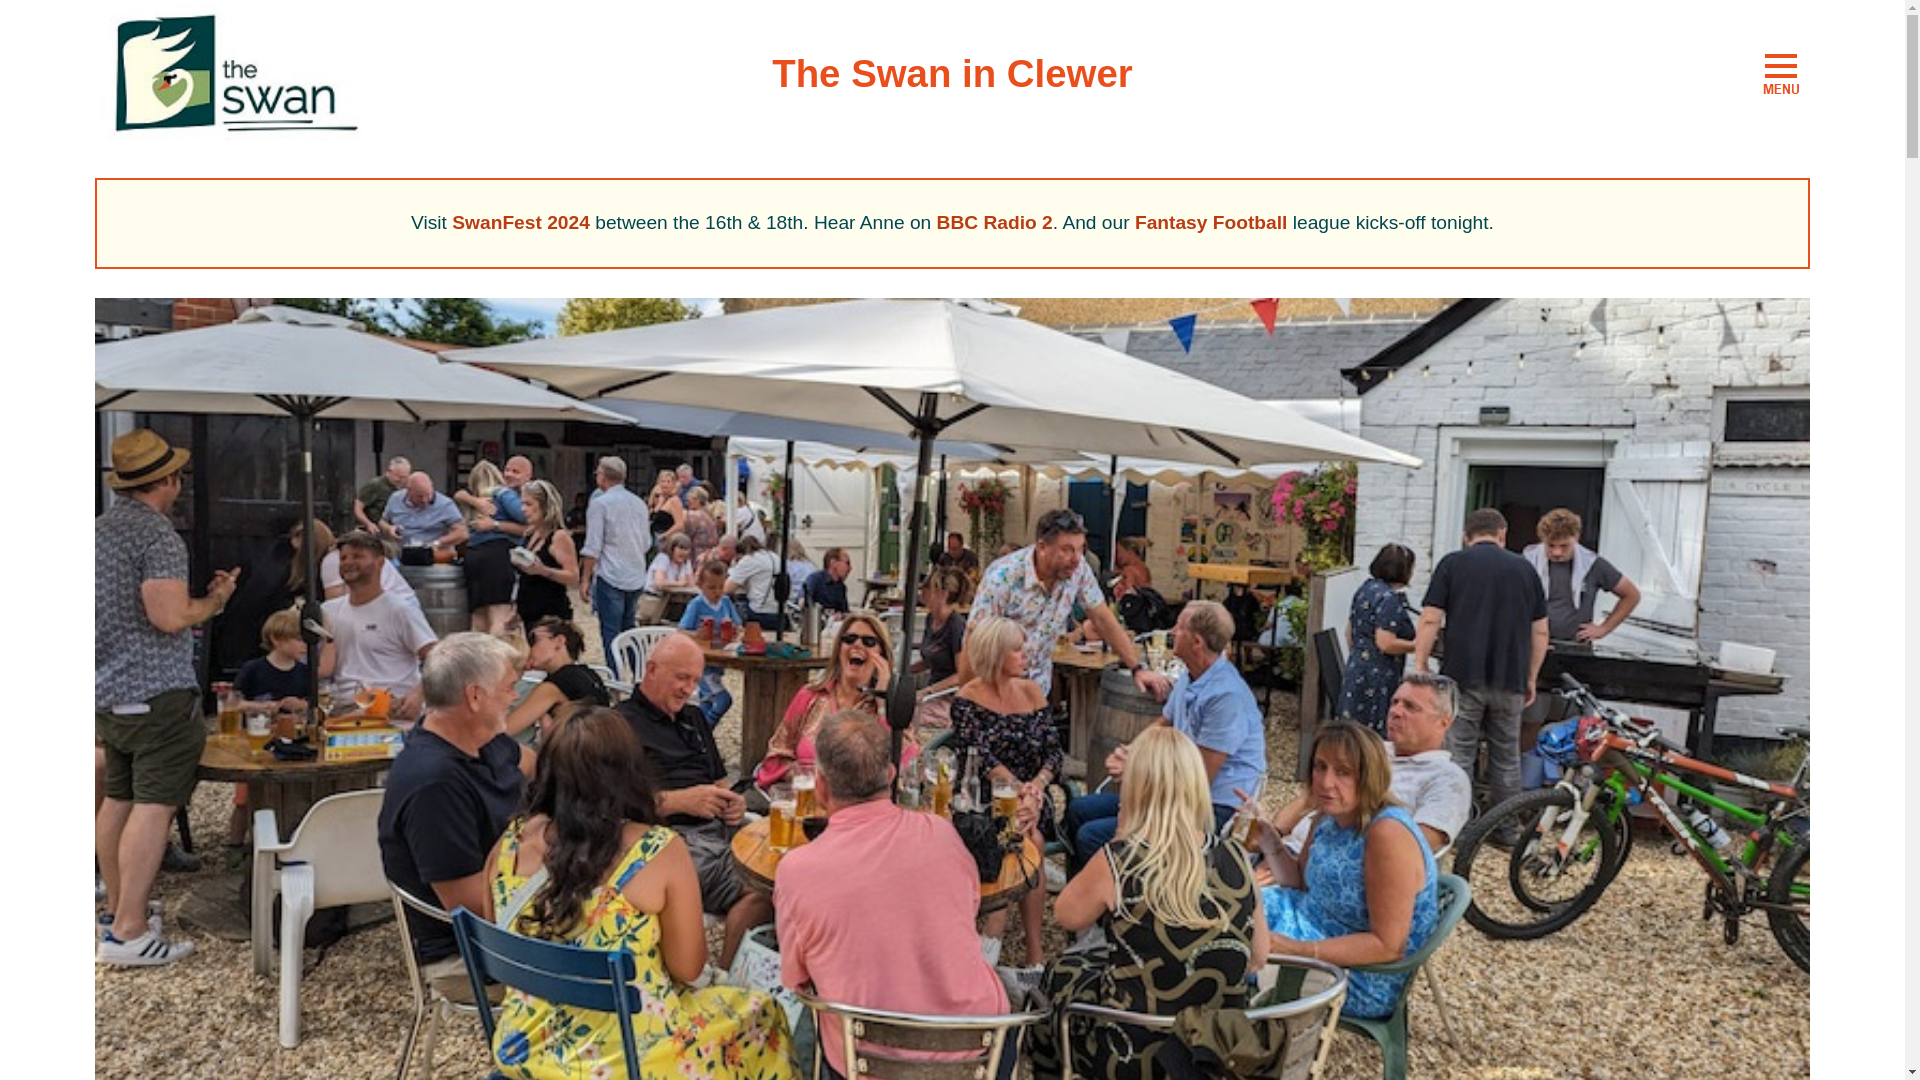 This screenshot has height=1080, width=1920. What do you see at coordinates (232, 74) in the screenshot?
I see `The Swan in Clewer, Windsor` at bounding box center [232, 74].